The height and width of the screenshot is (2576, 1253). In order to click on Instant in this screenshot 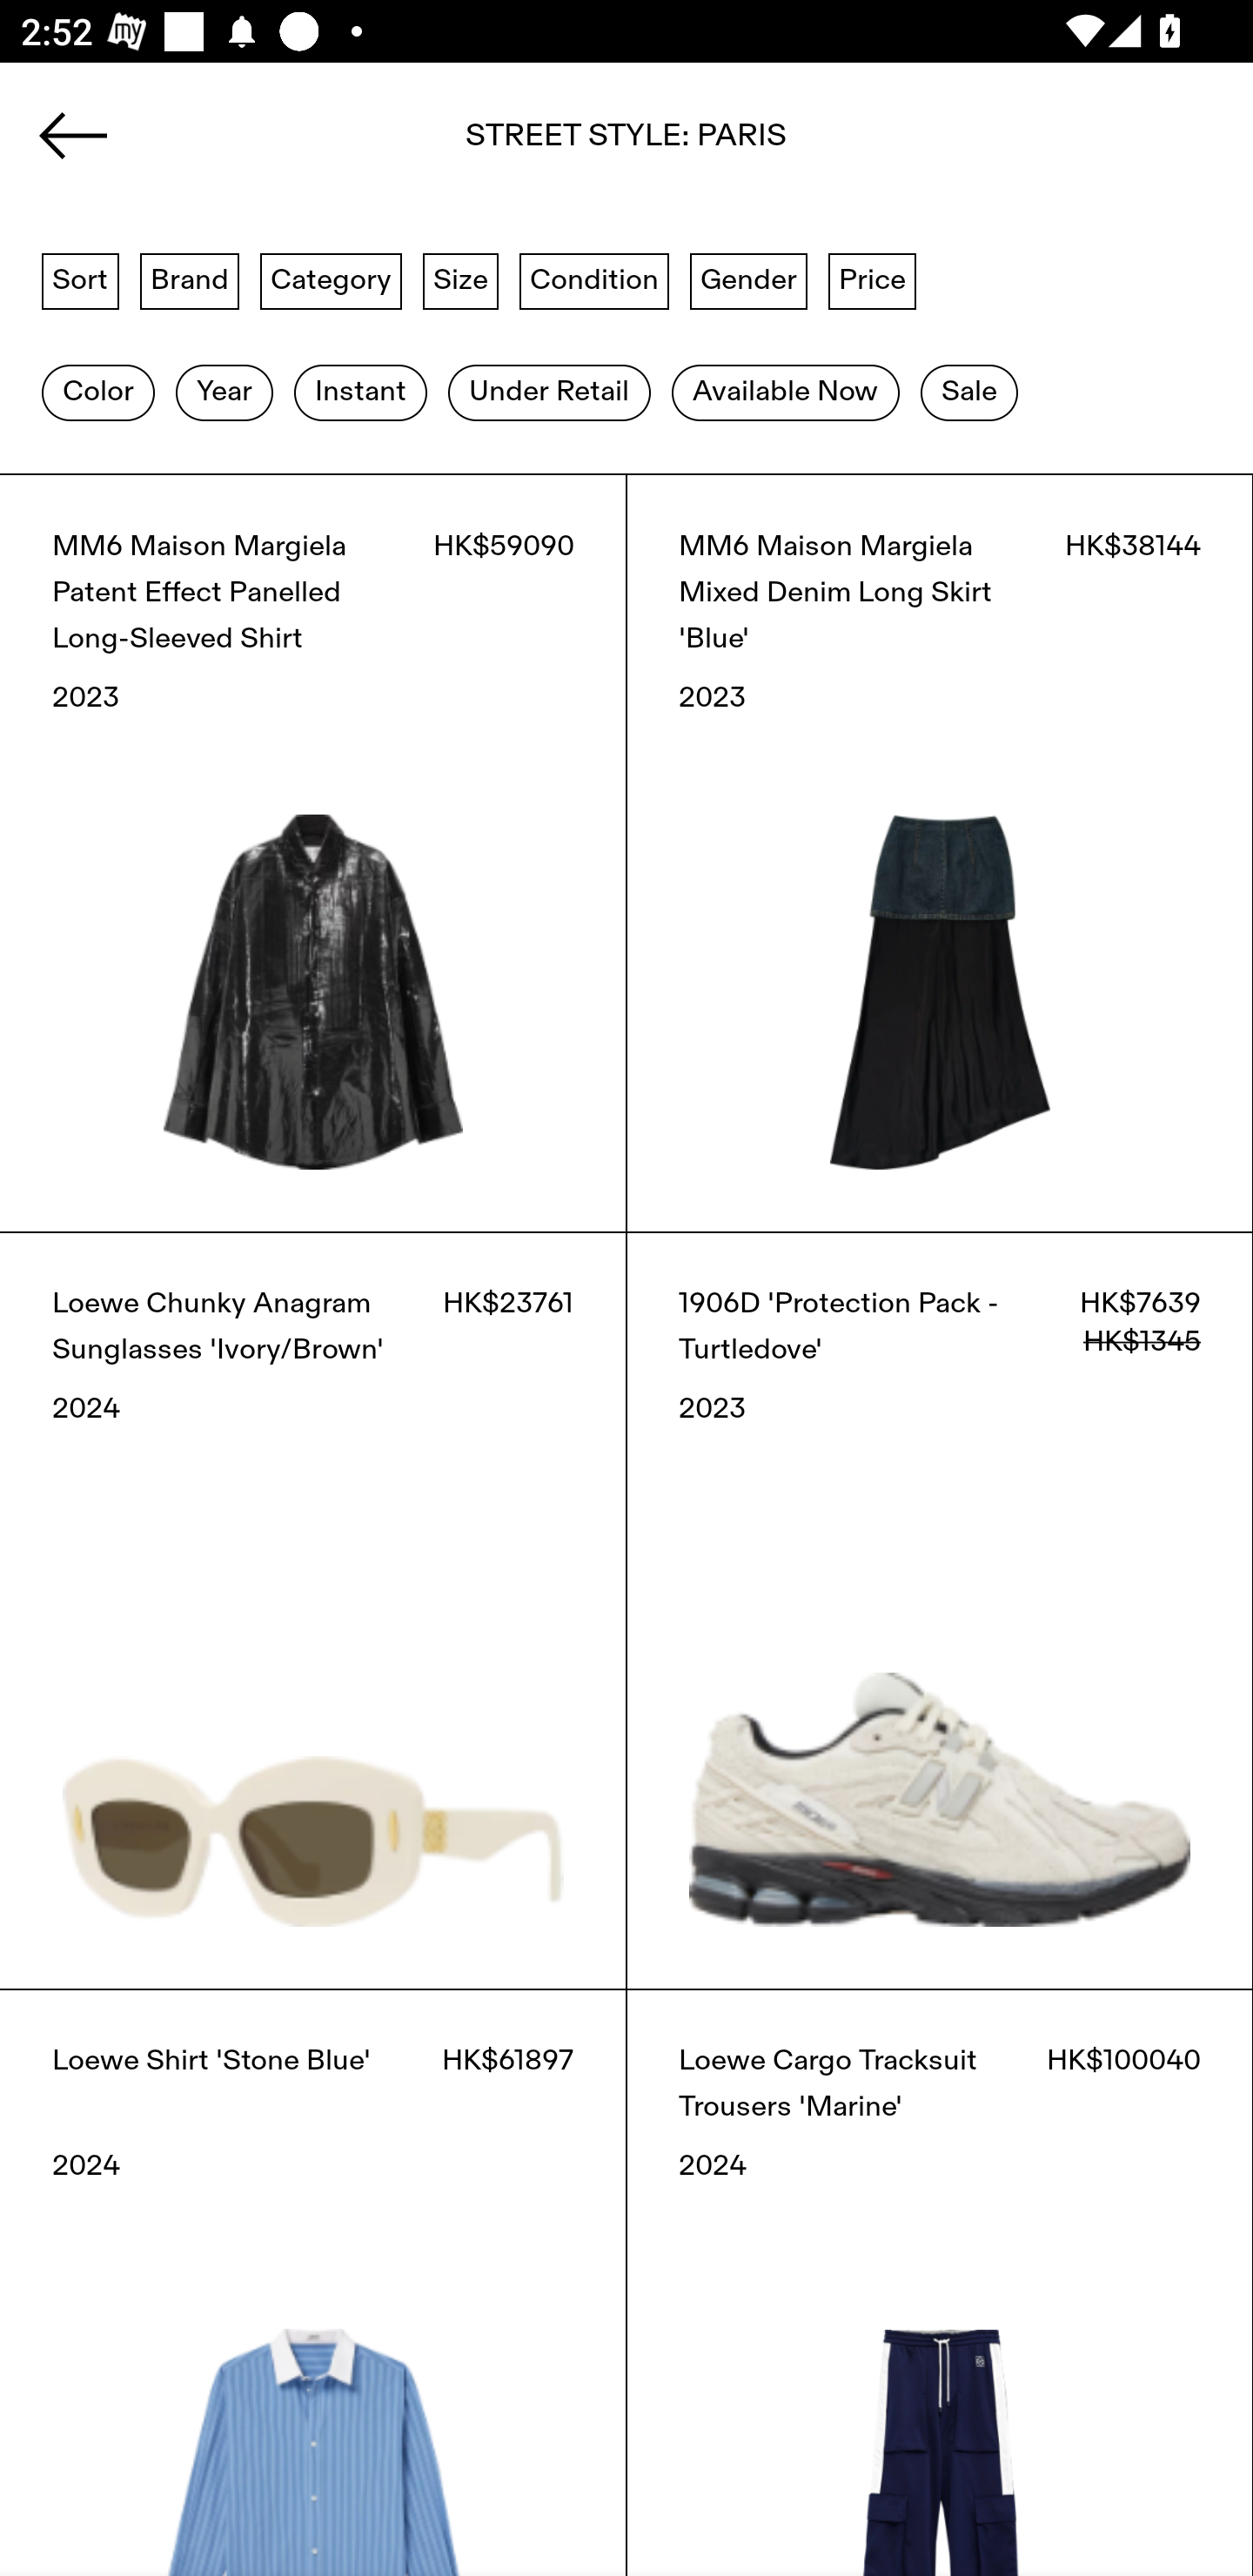, I will do `click(360, 392)`.